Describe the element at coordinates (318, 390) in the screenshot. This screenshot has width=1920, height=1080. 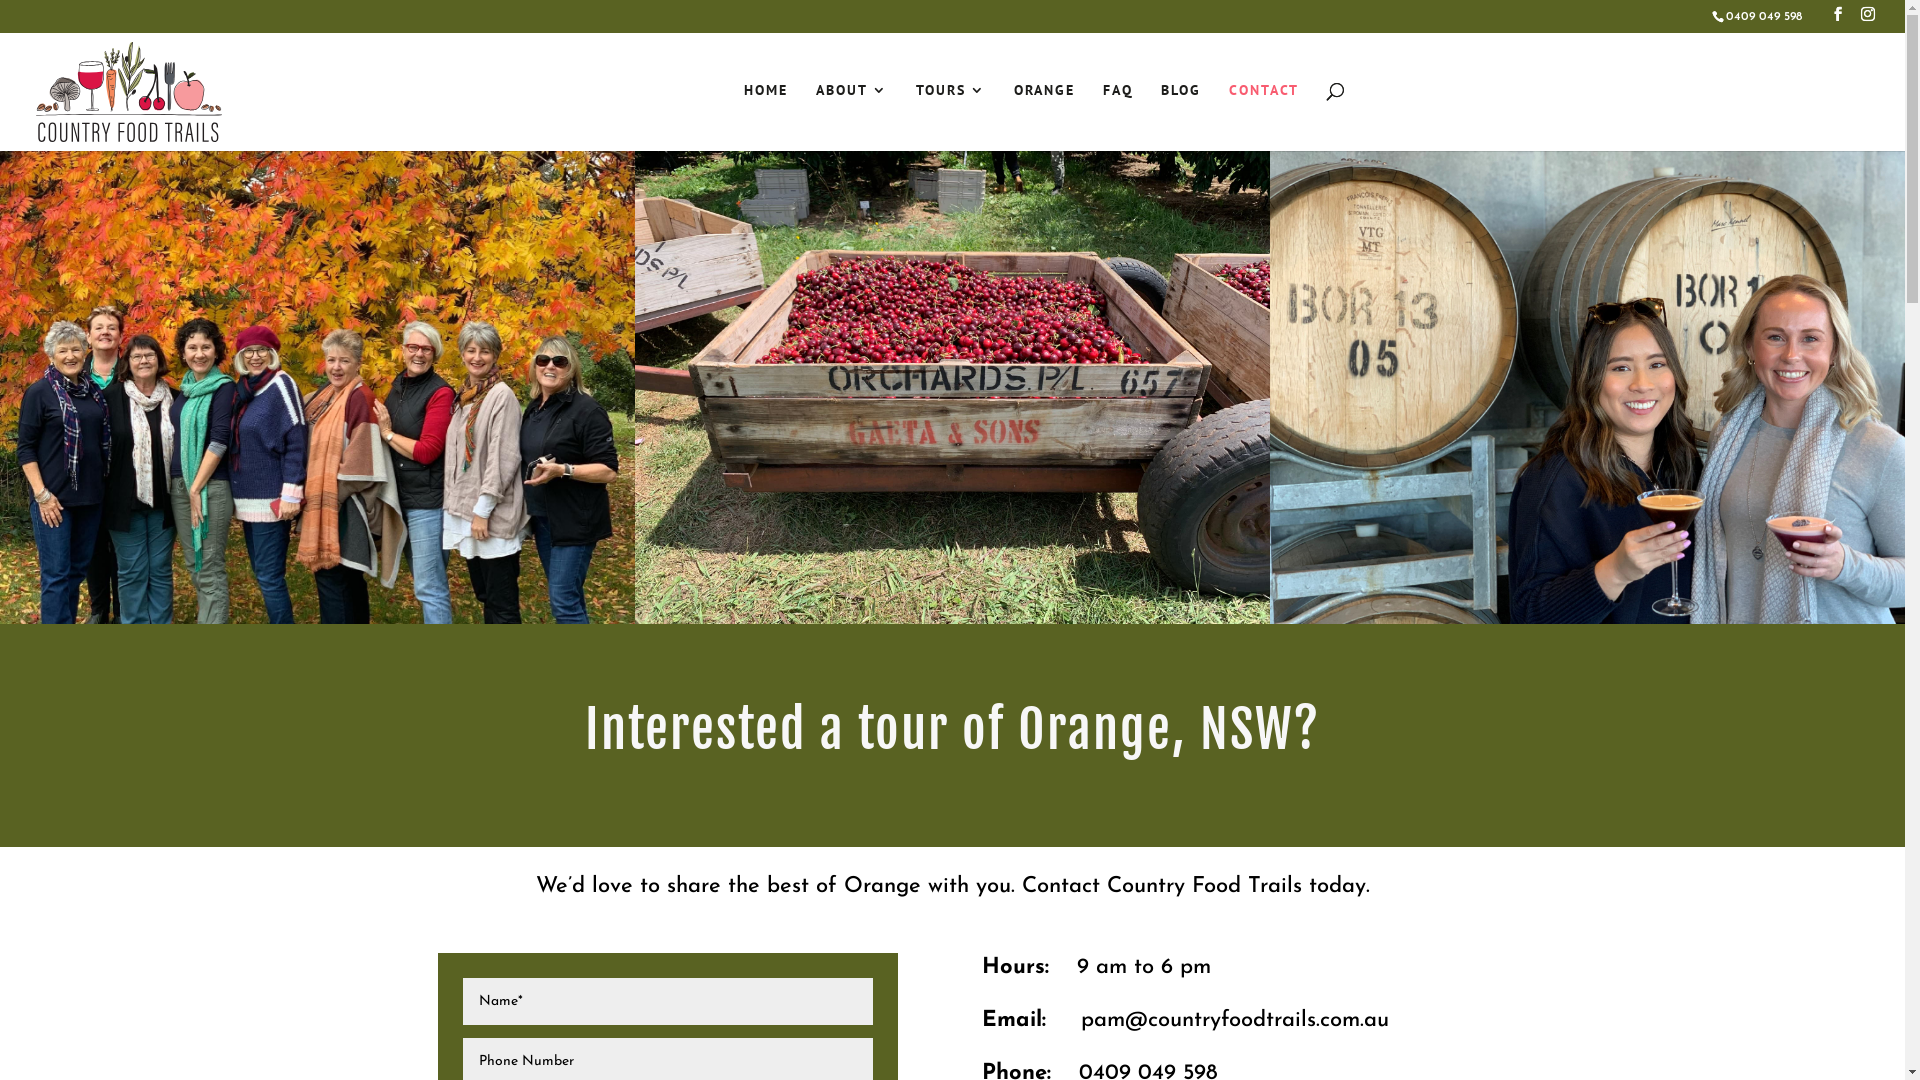
I see `best-tour-of-orange-nsw` at that location.